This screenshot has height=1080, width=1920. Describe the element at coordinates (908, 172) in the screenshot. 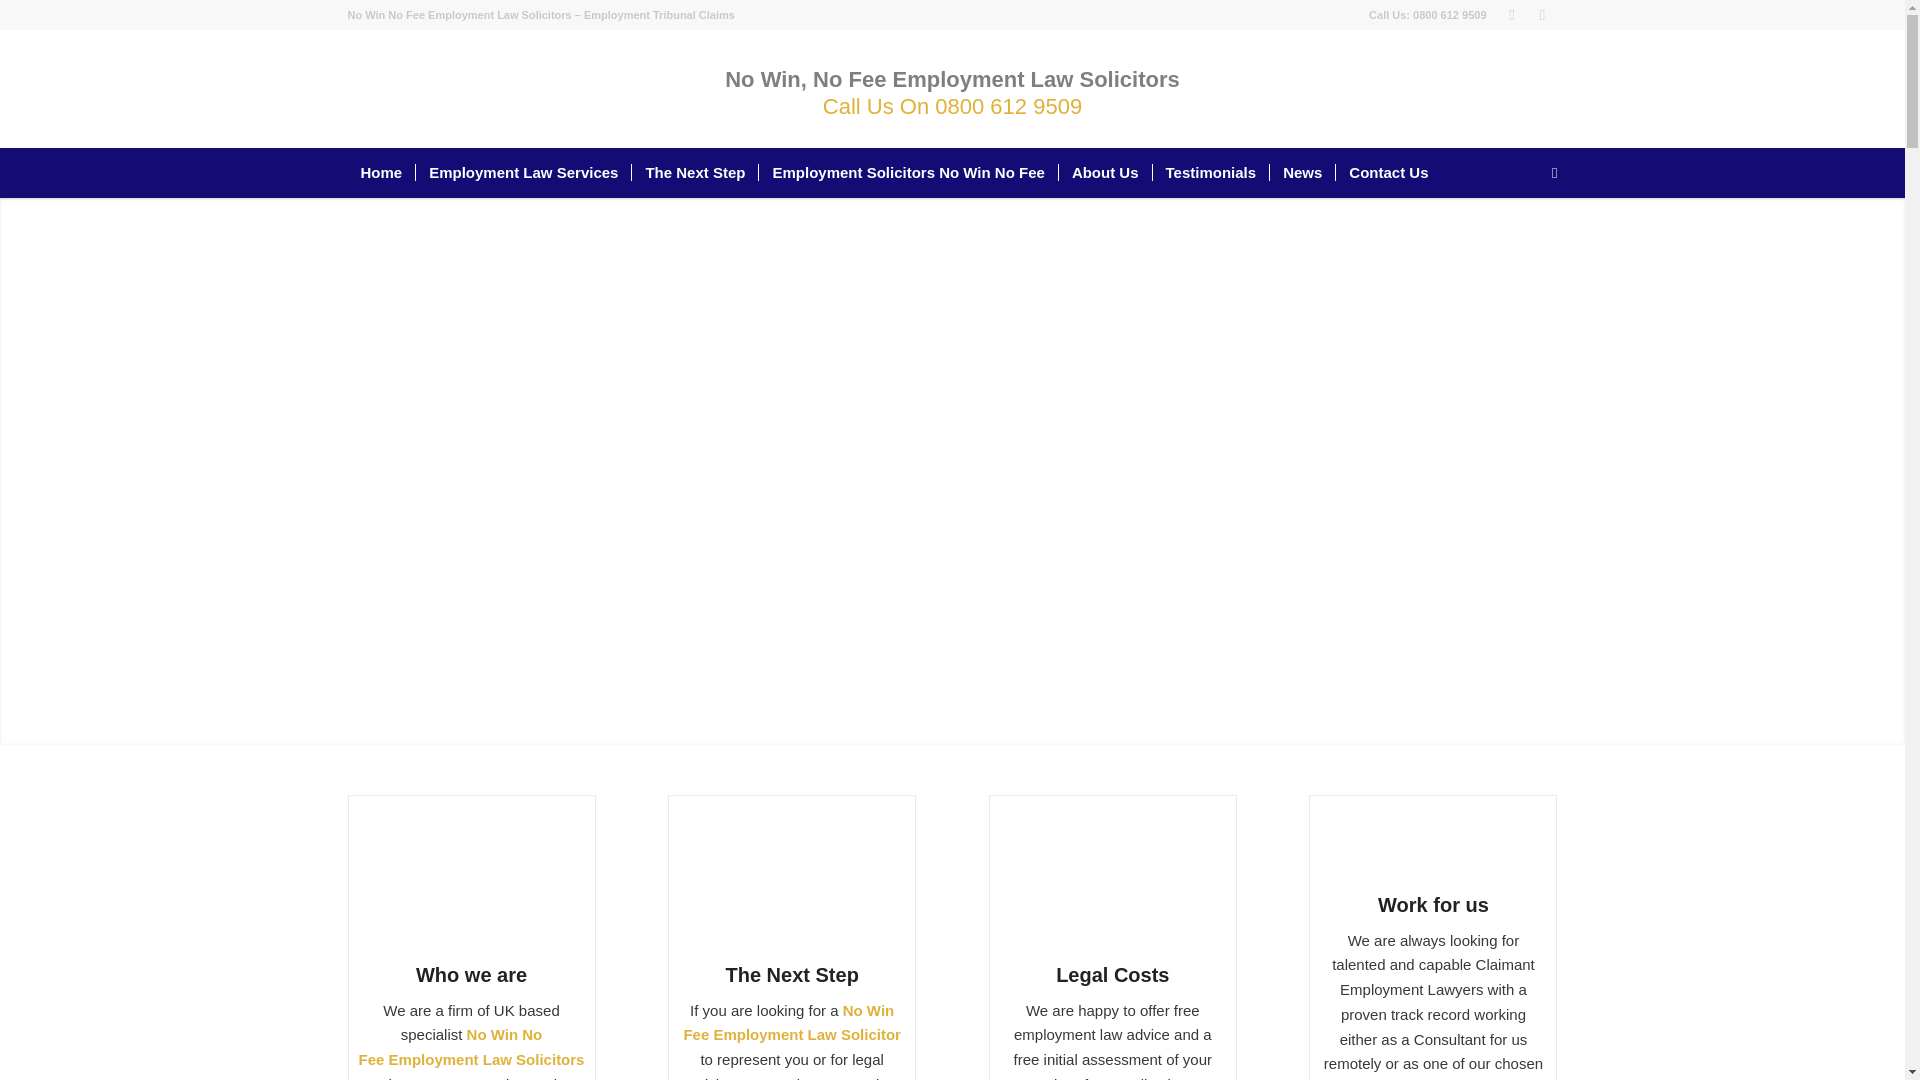

I see `Employment Solicitors No Win No Fee` at that location.